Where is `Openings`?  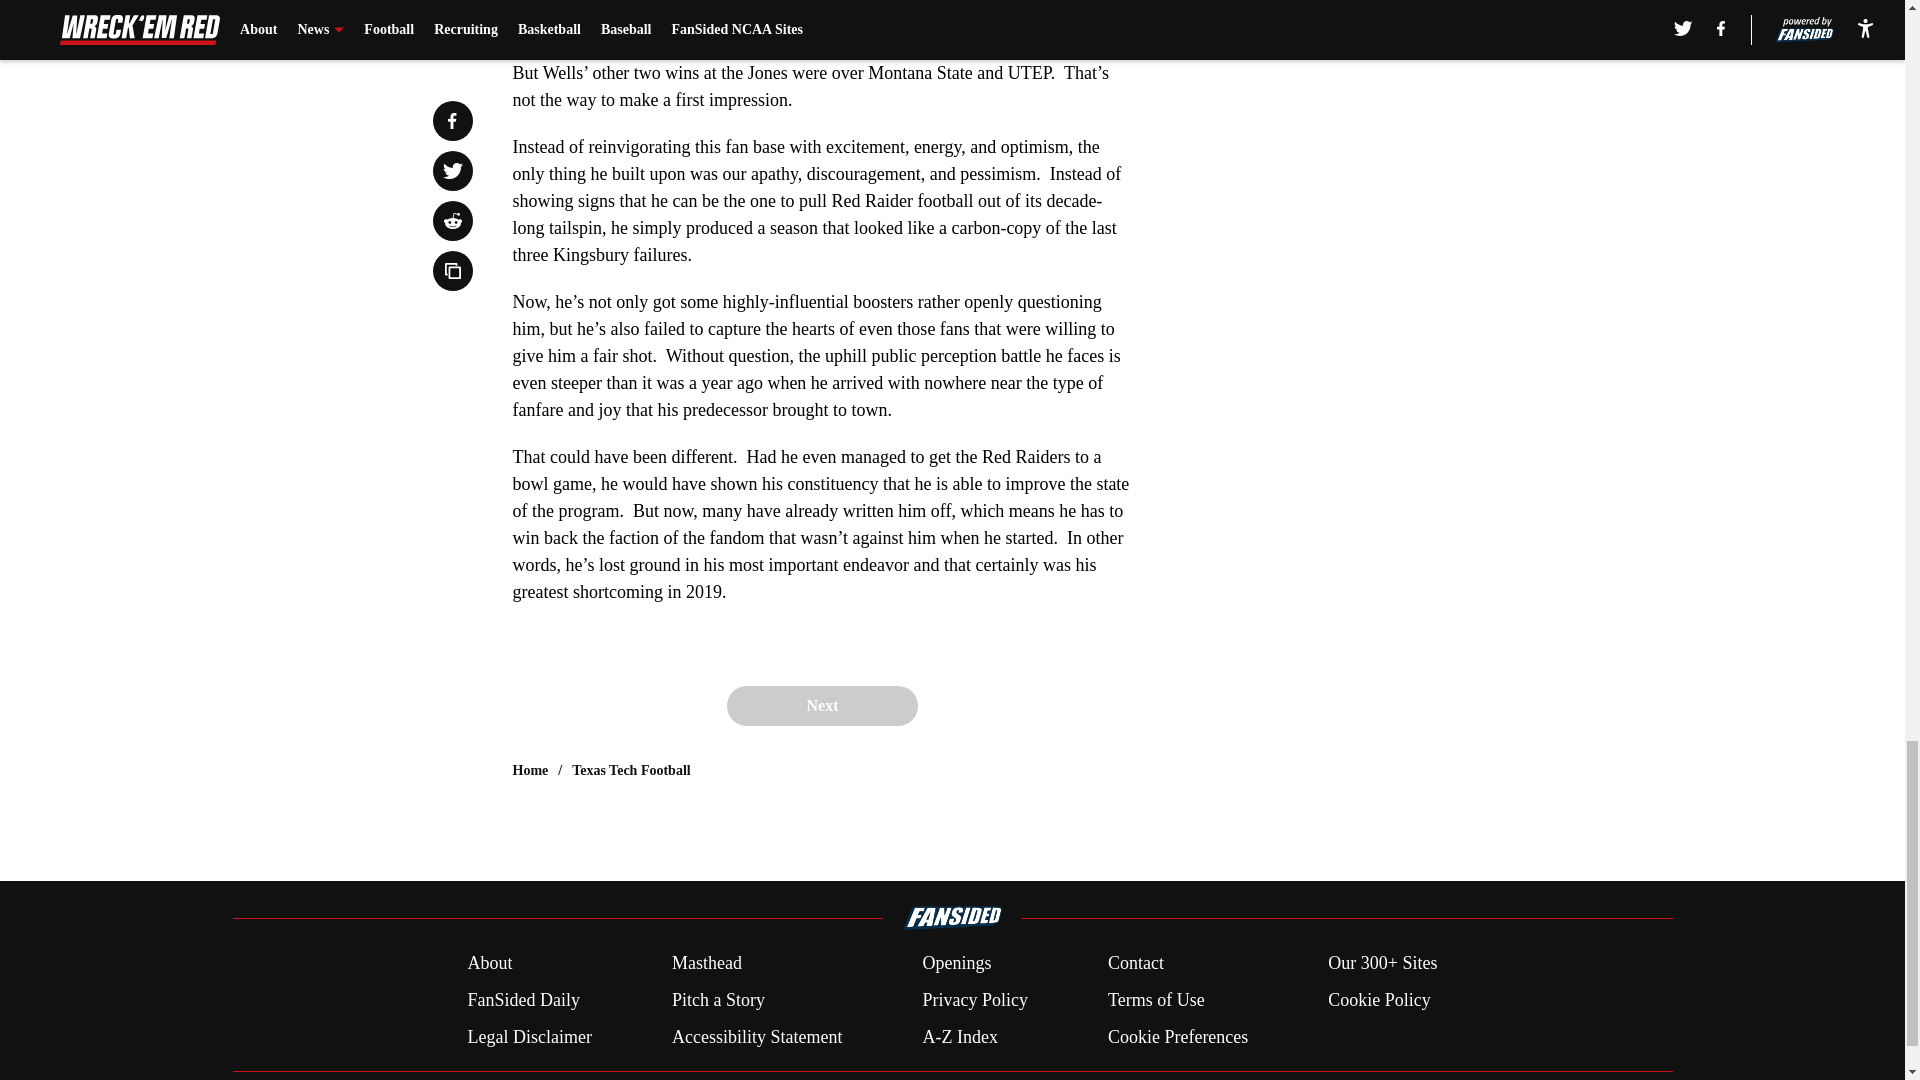 Openings is located at coordinates (956, 964).